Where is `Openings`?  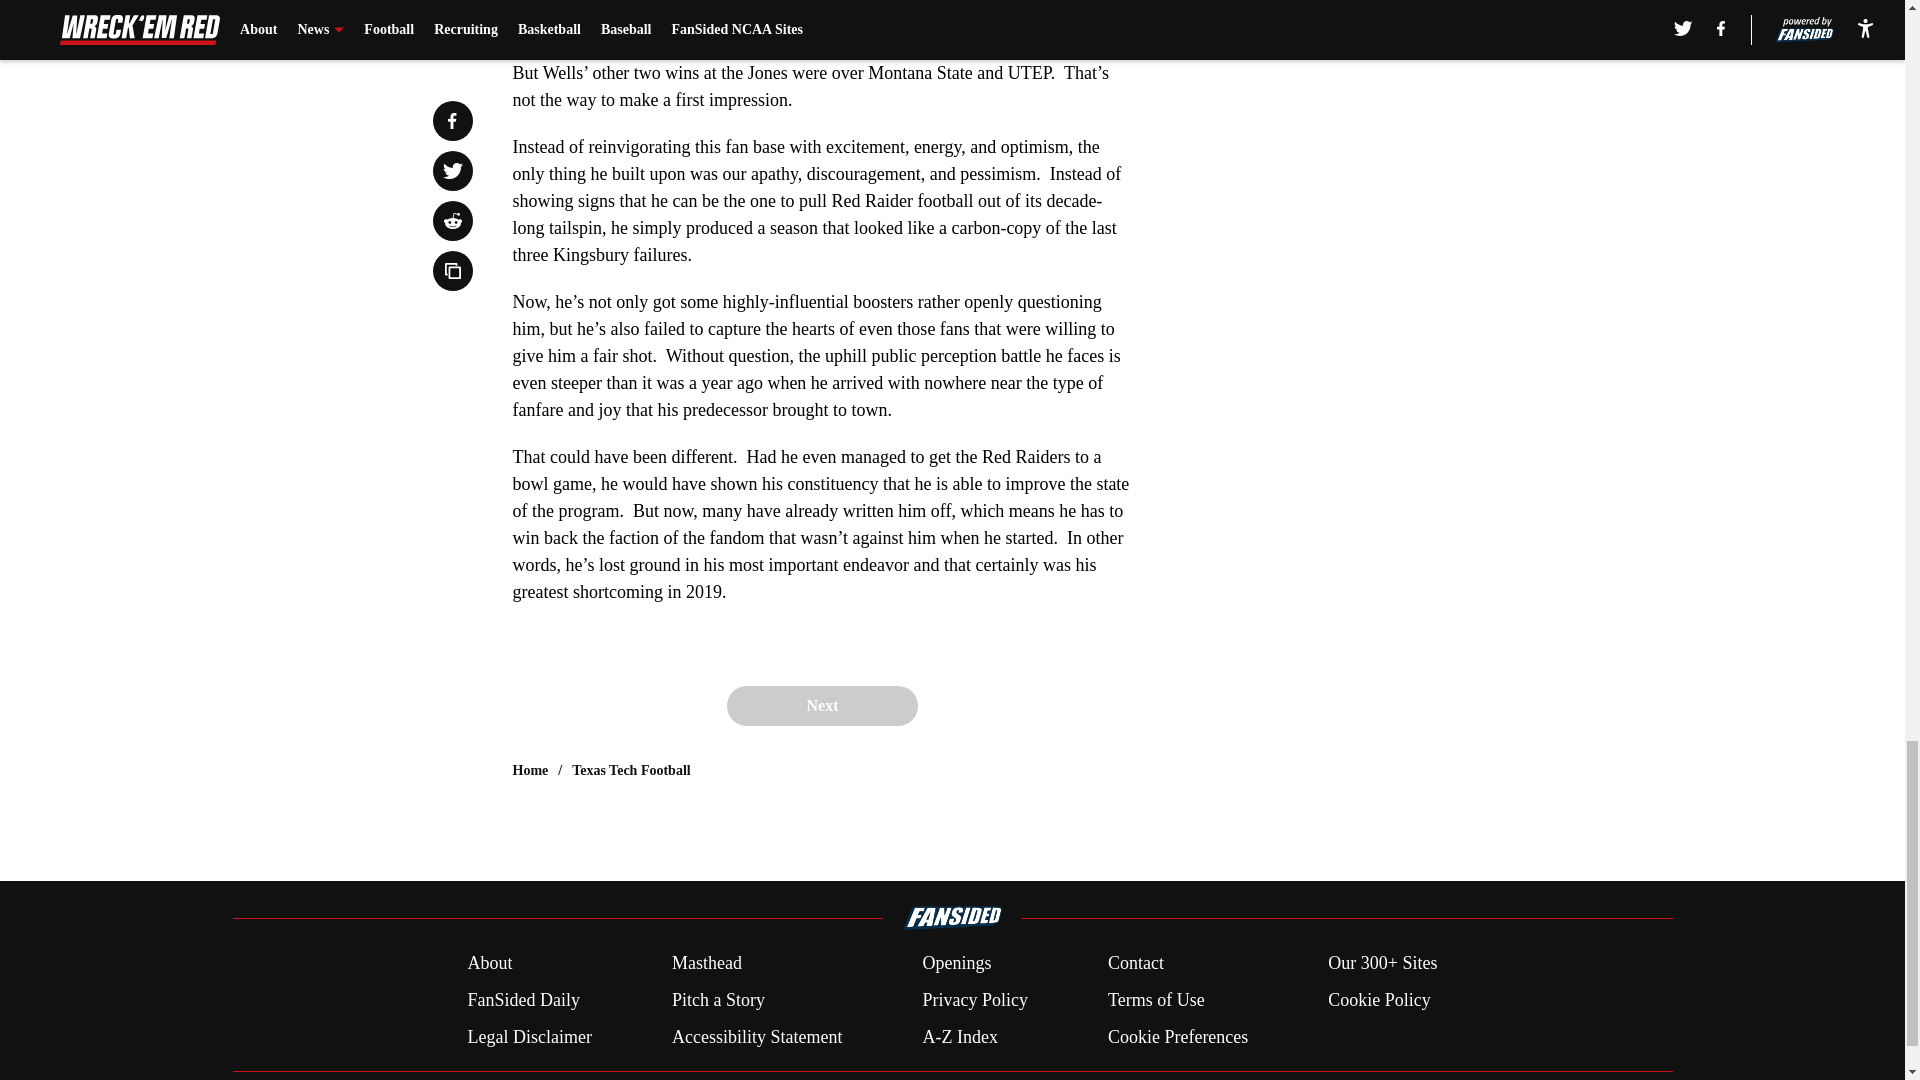 Openings is located at coordinates (956, 964).